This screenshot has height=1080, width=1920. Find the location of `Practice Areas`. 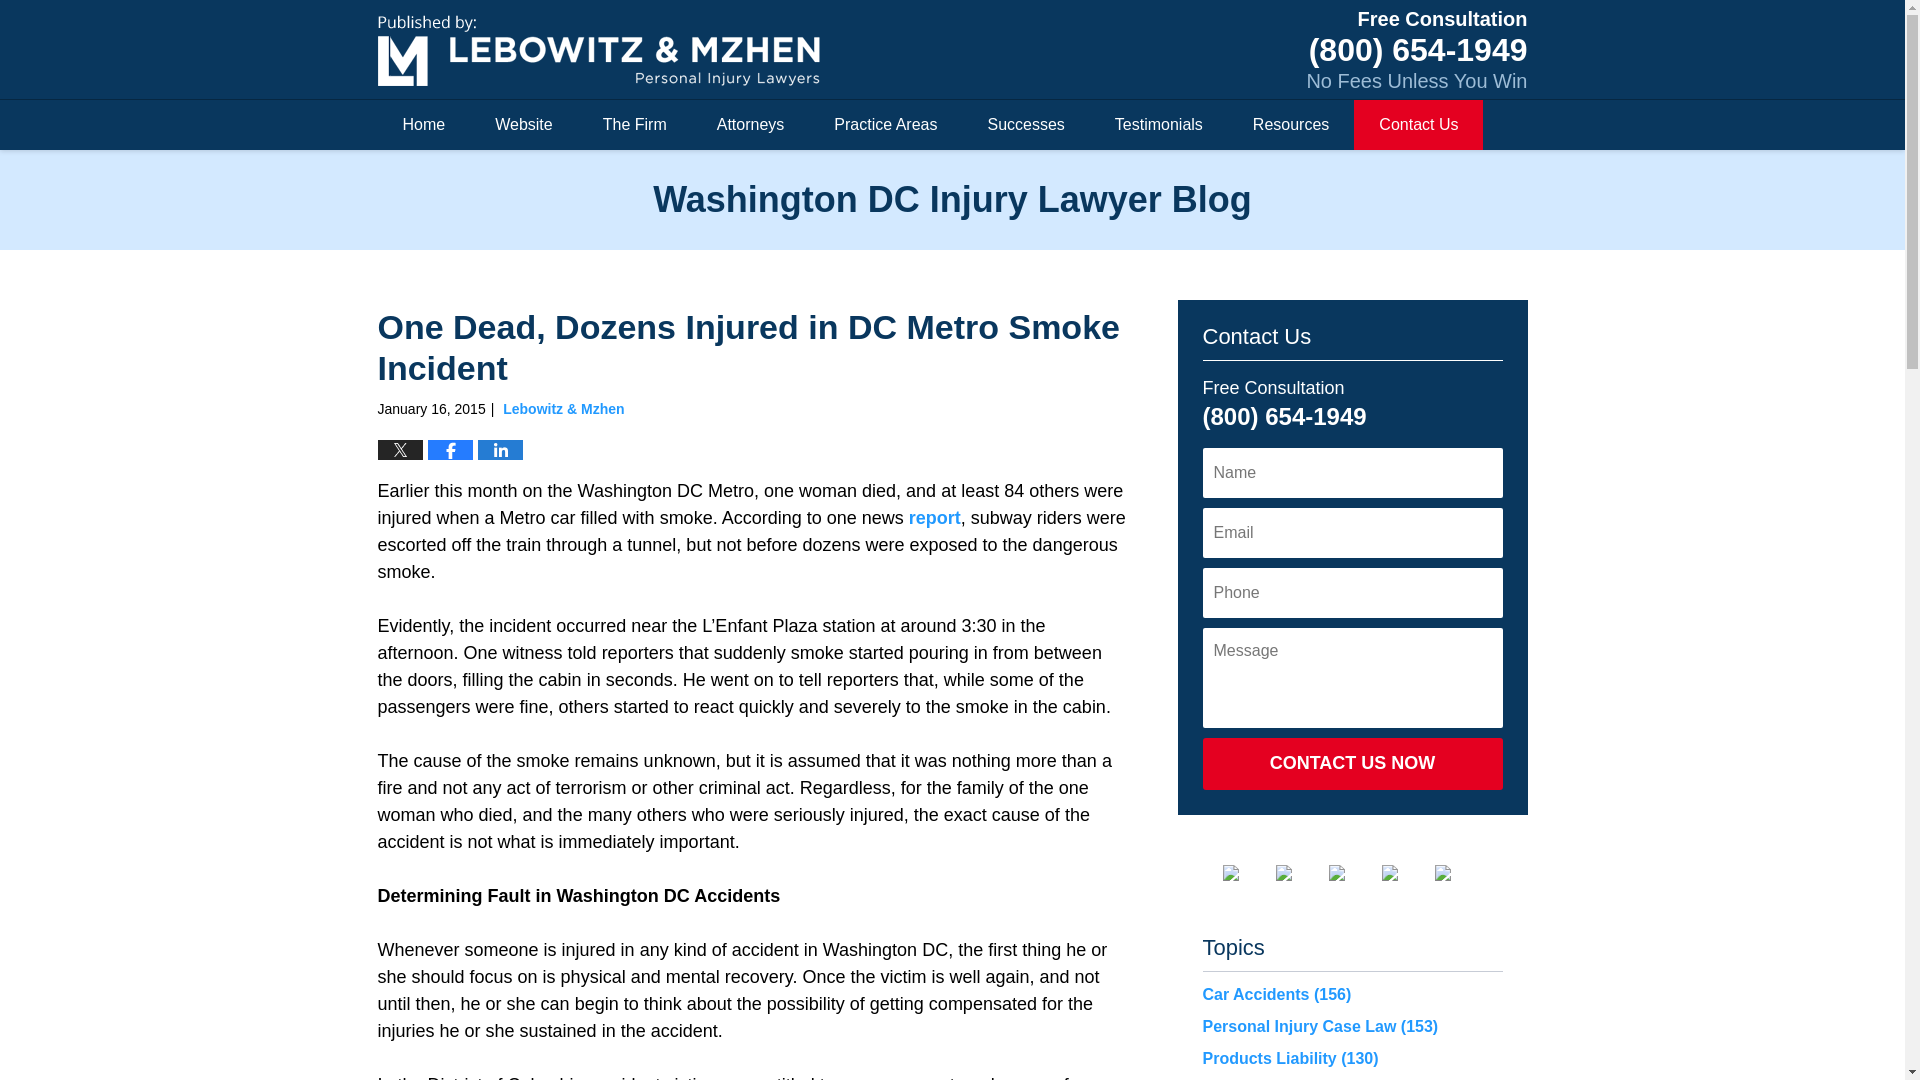

Practice Areas is located at coordinates (884, 125).